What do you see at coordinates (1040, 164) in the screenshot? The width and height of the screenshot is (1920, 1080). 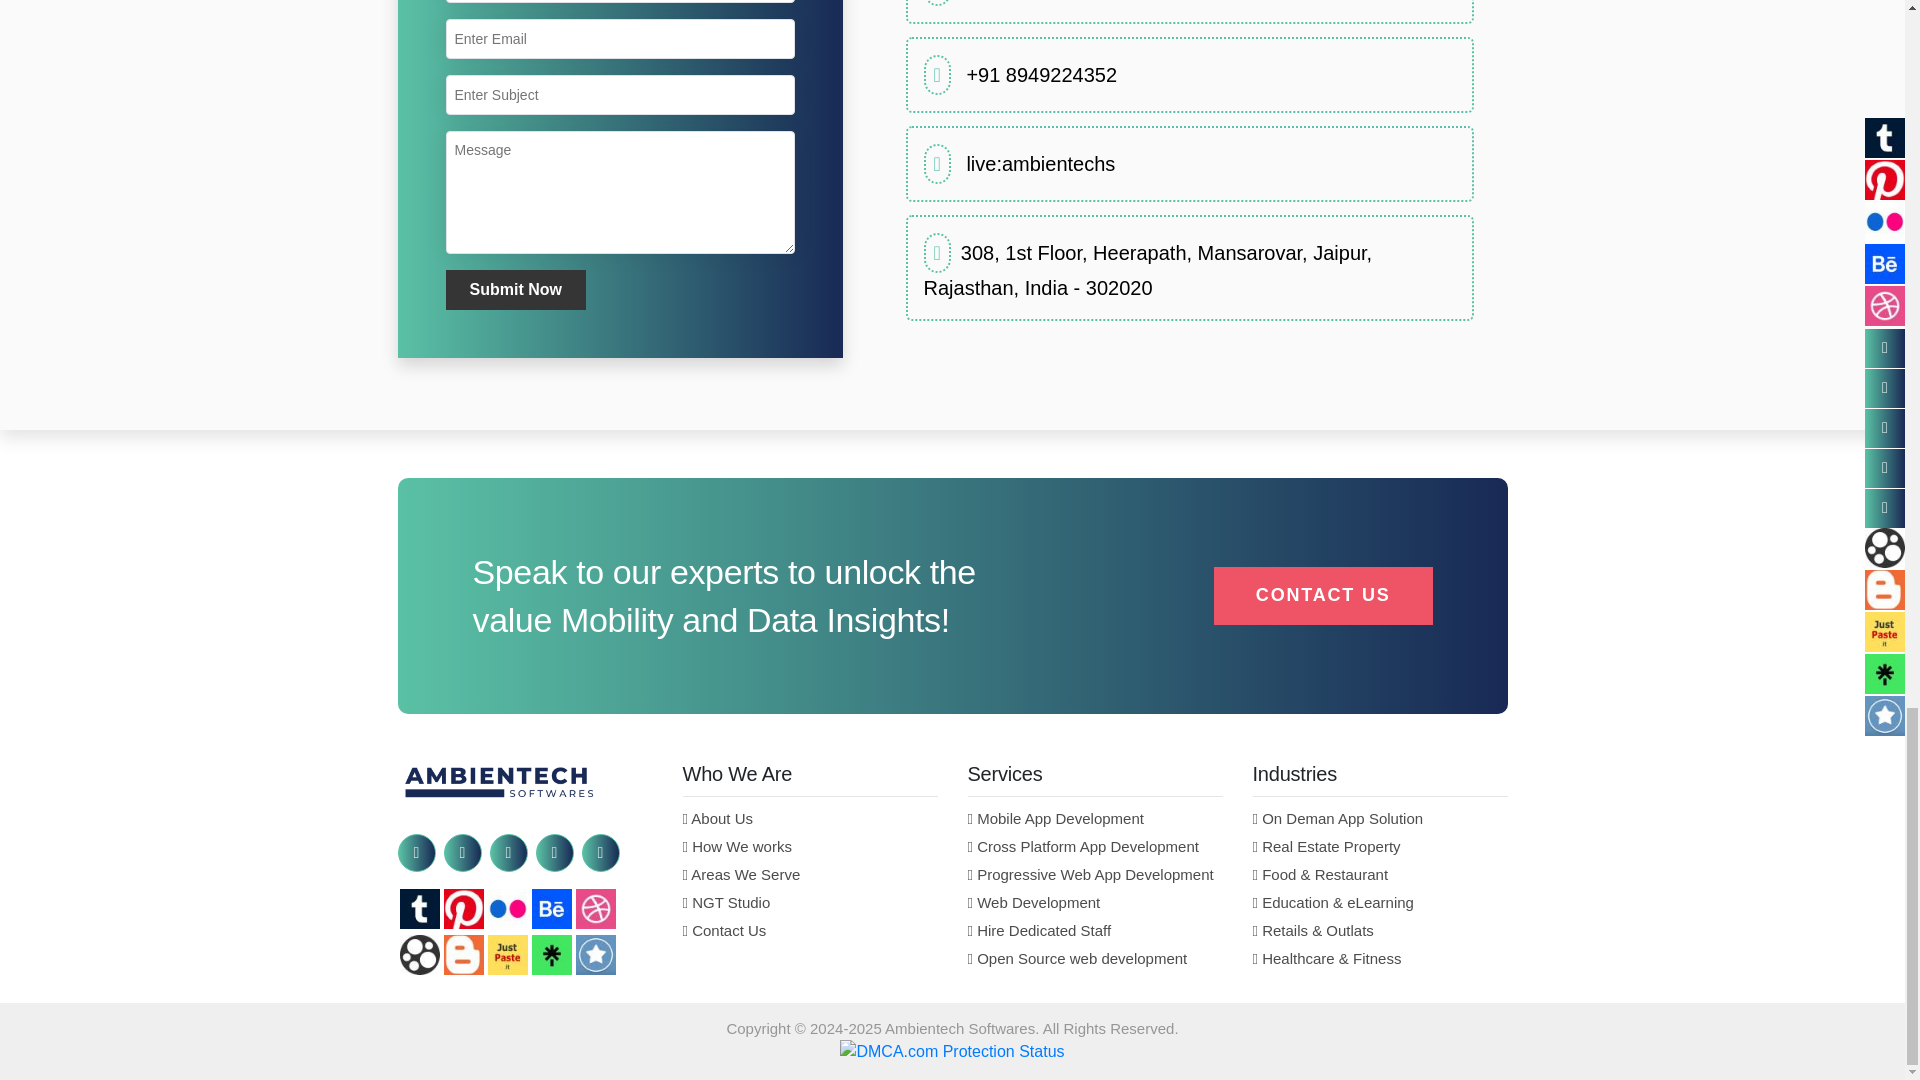 I see `1` at bounding box center [1040, 164].